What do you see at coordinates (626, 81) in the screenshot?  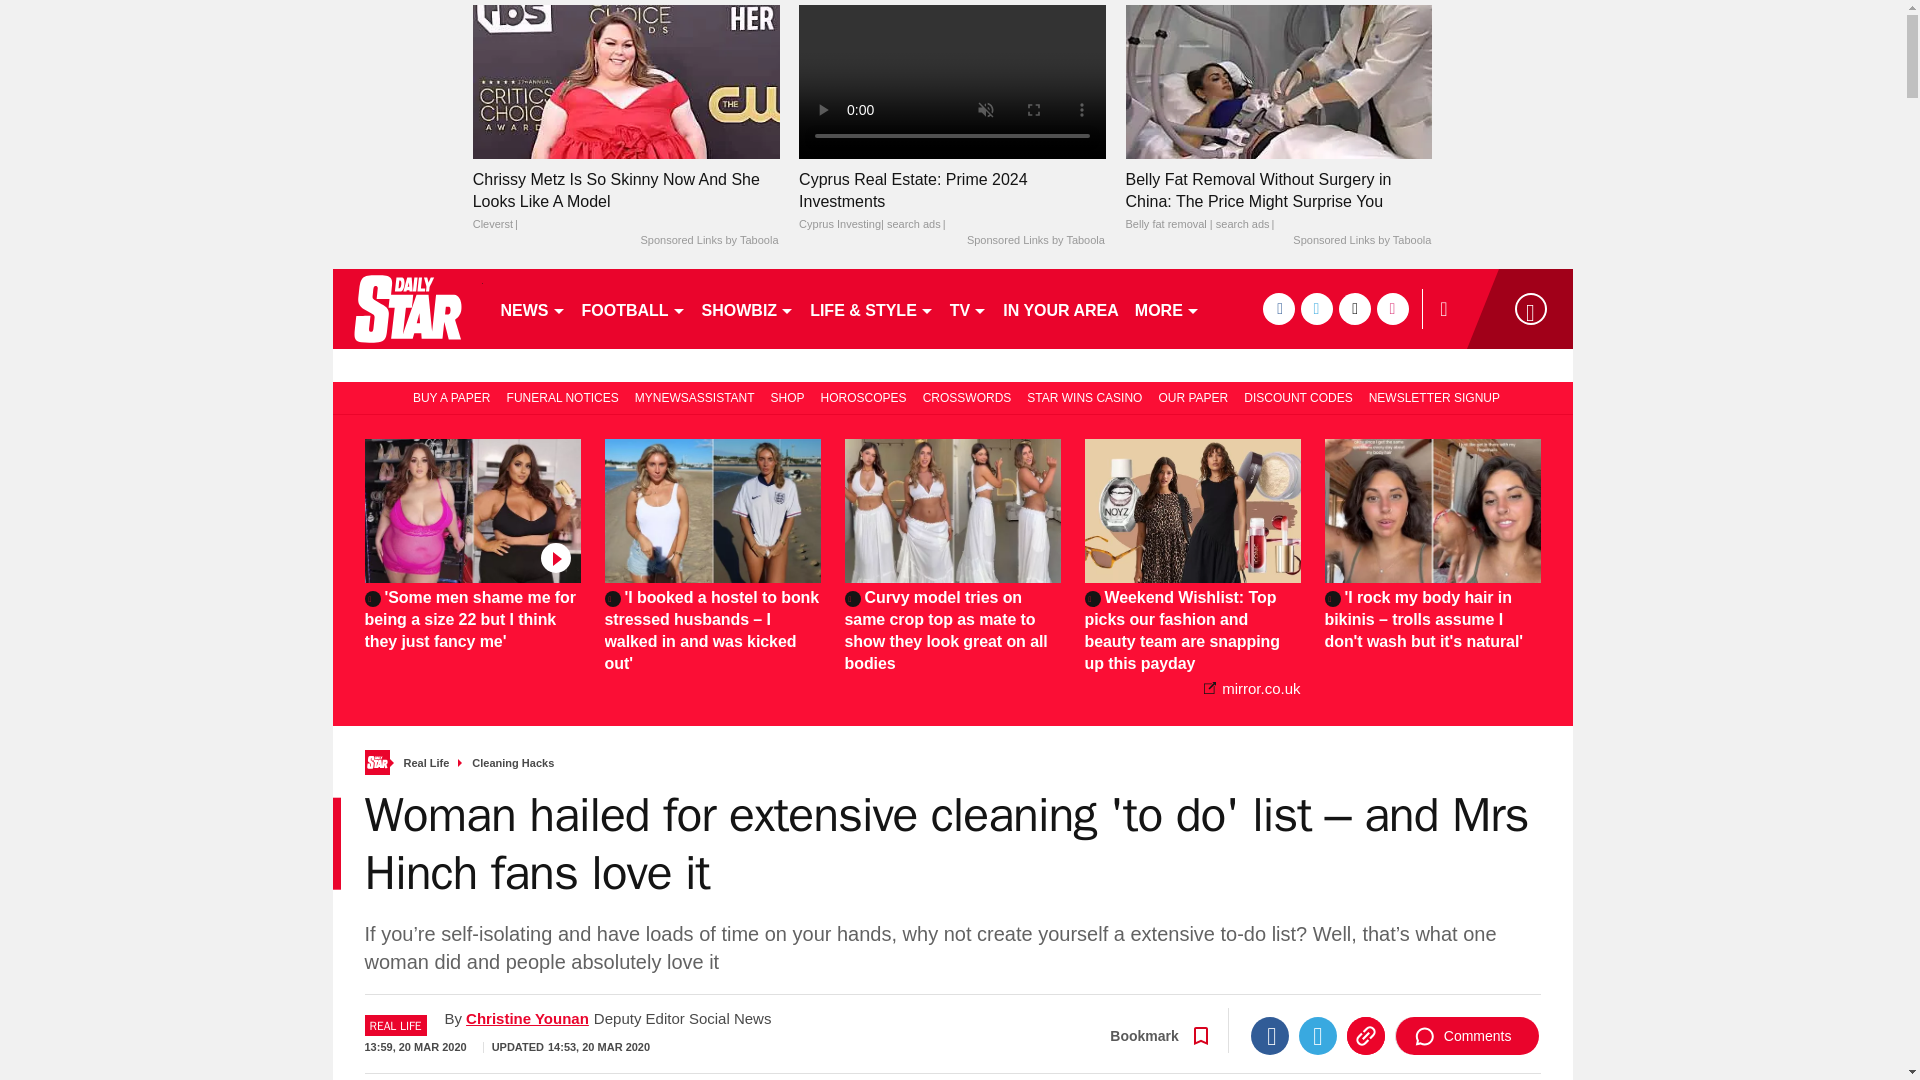 I see `Chrissy Metz Is So Skinny Now And She Looks Like A Model` at bounding box center [626, 81].